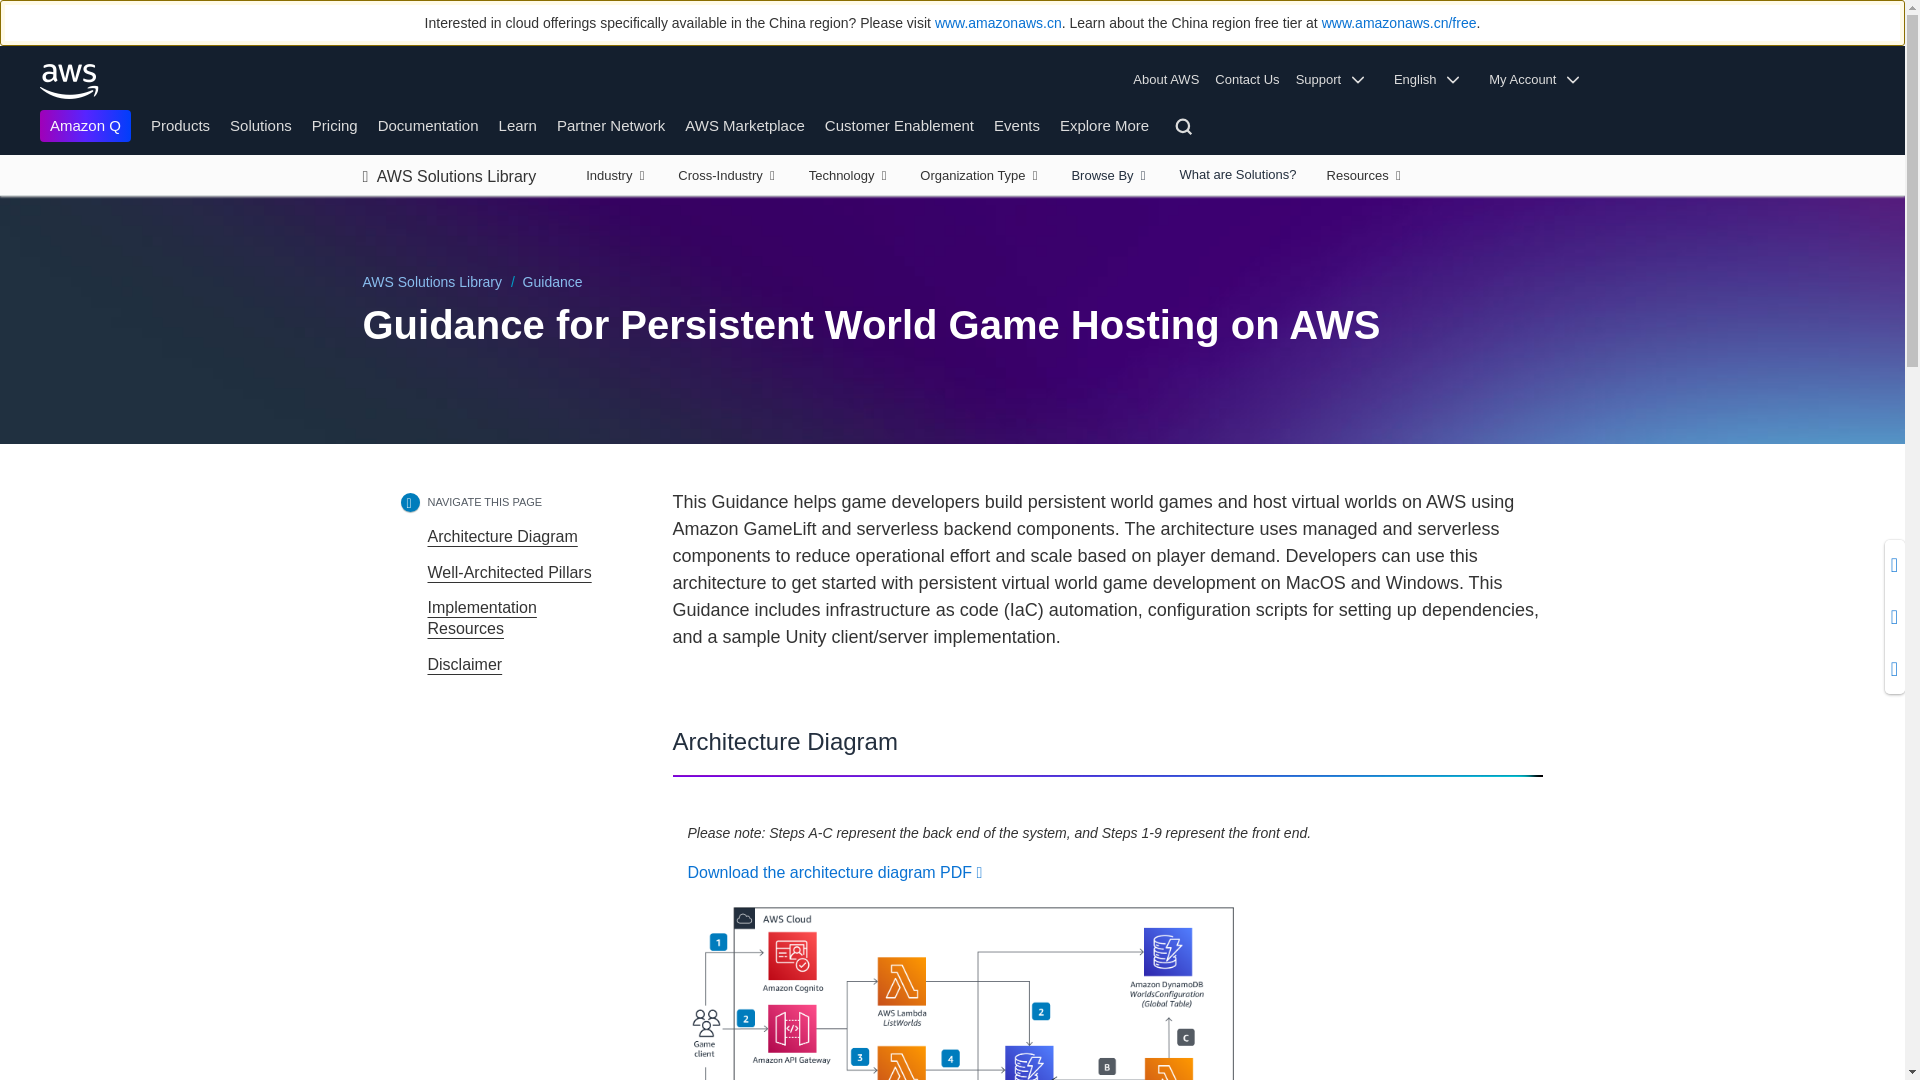  Describe the element at coordinates (1104, 124) in the screenshot. I see `Explore More` at that location.